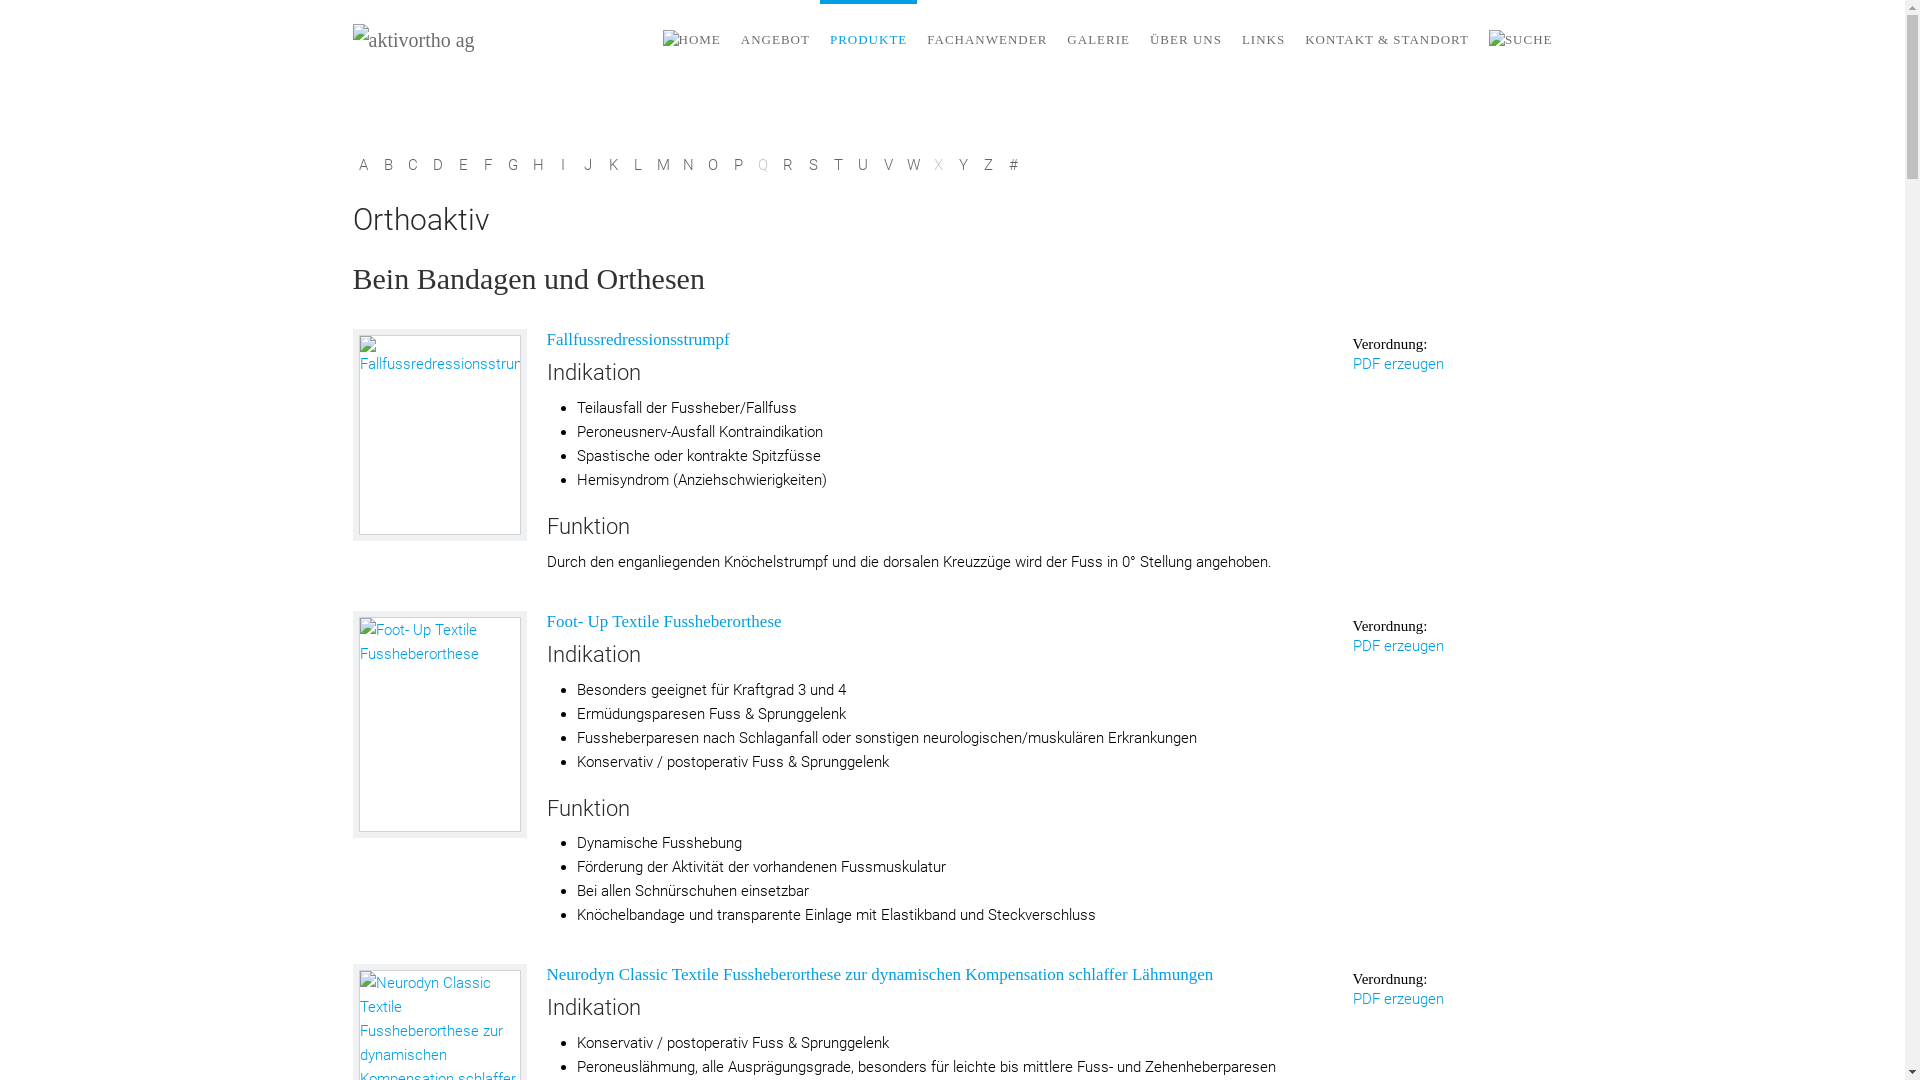 The width and height of the screenshot is (1920, 1080). Describe the element at coordinates (612, 165) in the screenshot. I see `K` at that location.